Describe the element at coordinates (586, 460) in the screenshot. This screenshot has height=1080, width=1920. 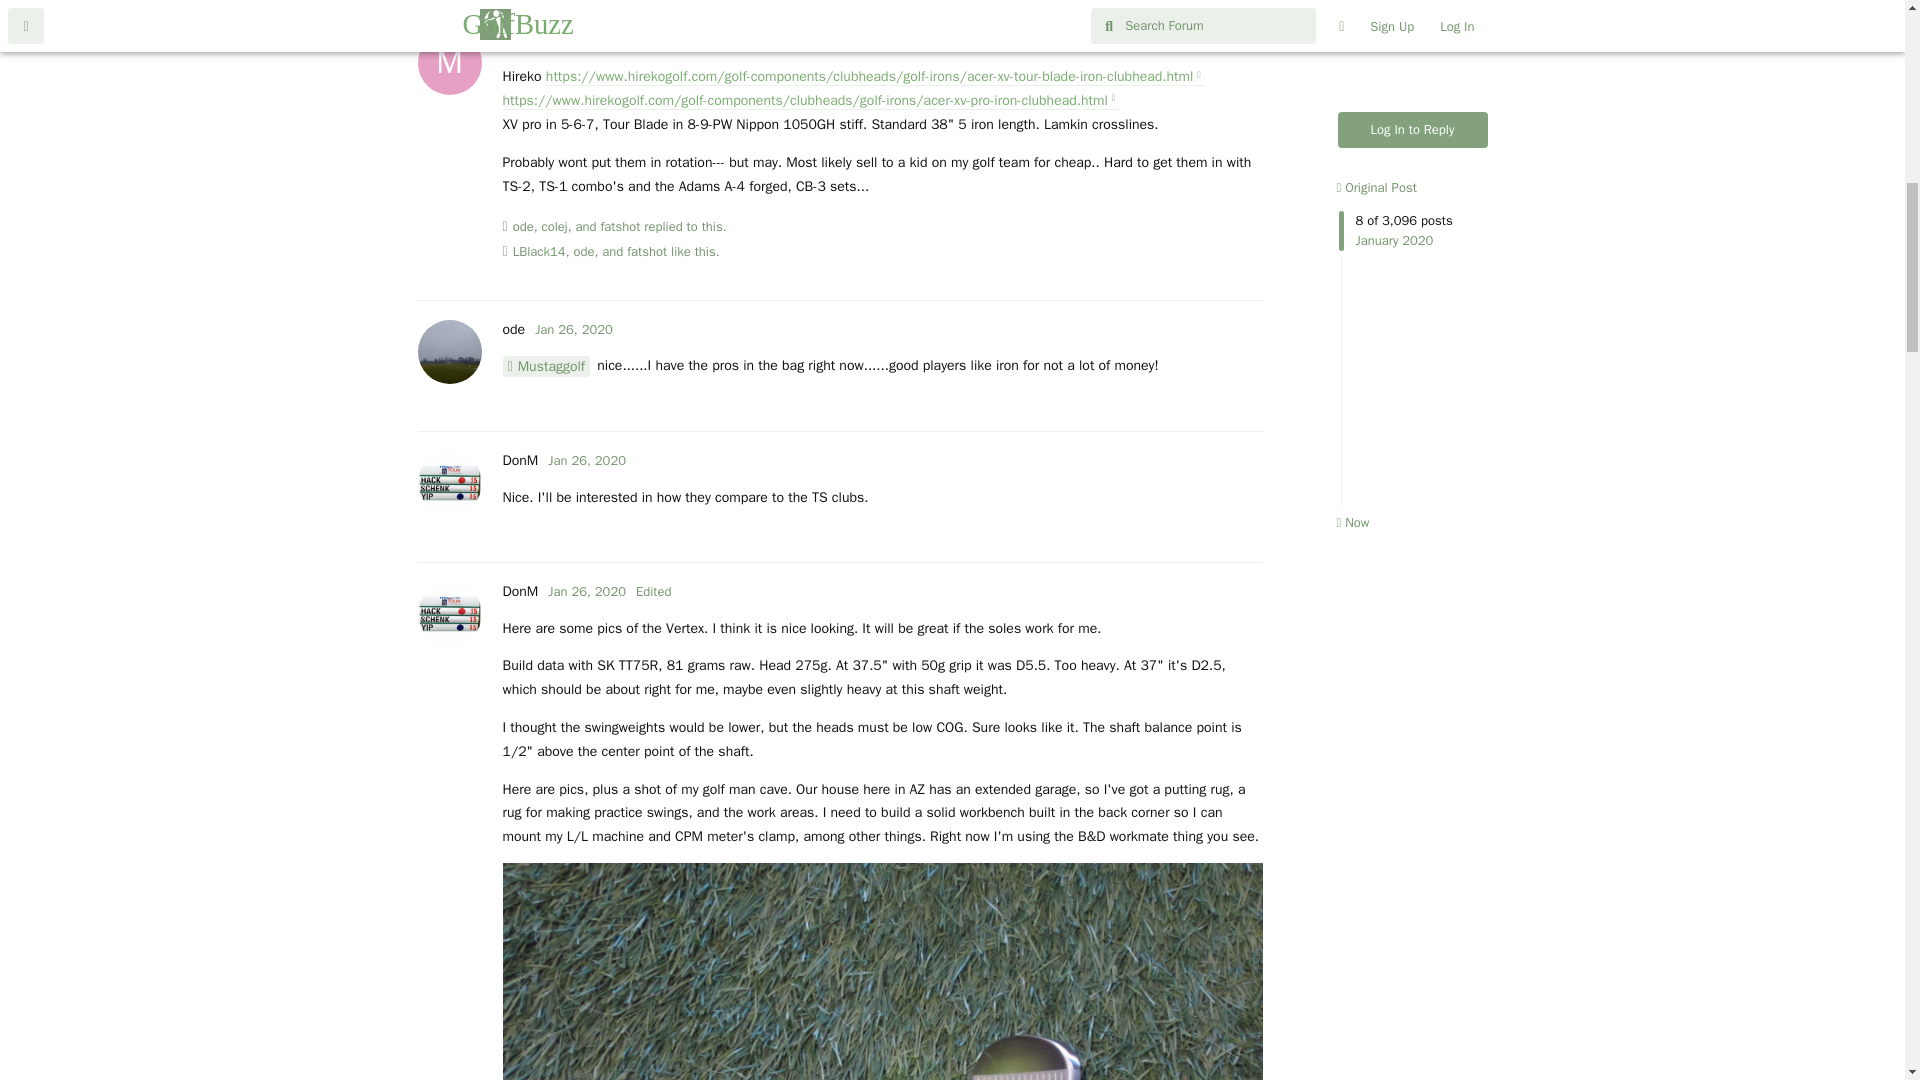
I see `Sunday, January 26, 2020 12:39 AM` at that location.